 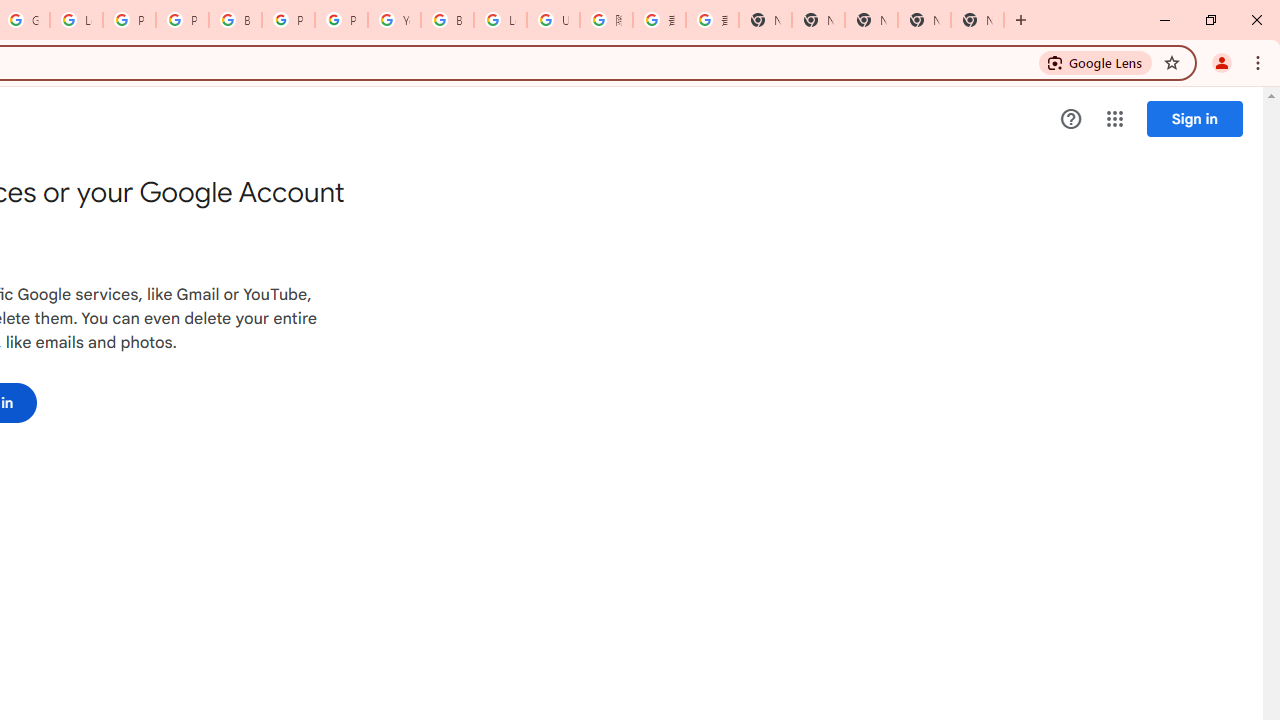 What do you see at coordinates (1096, 62) in the screenshot?
I see `Search with Google Lens` at bounding box center [1096, 62].